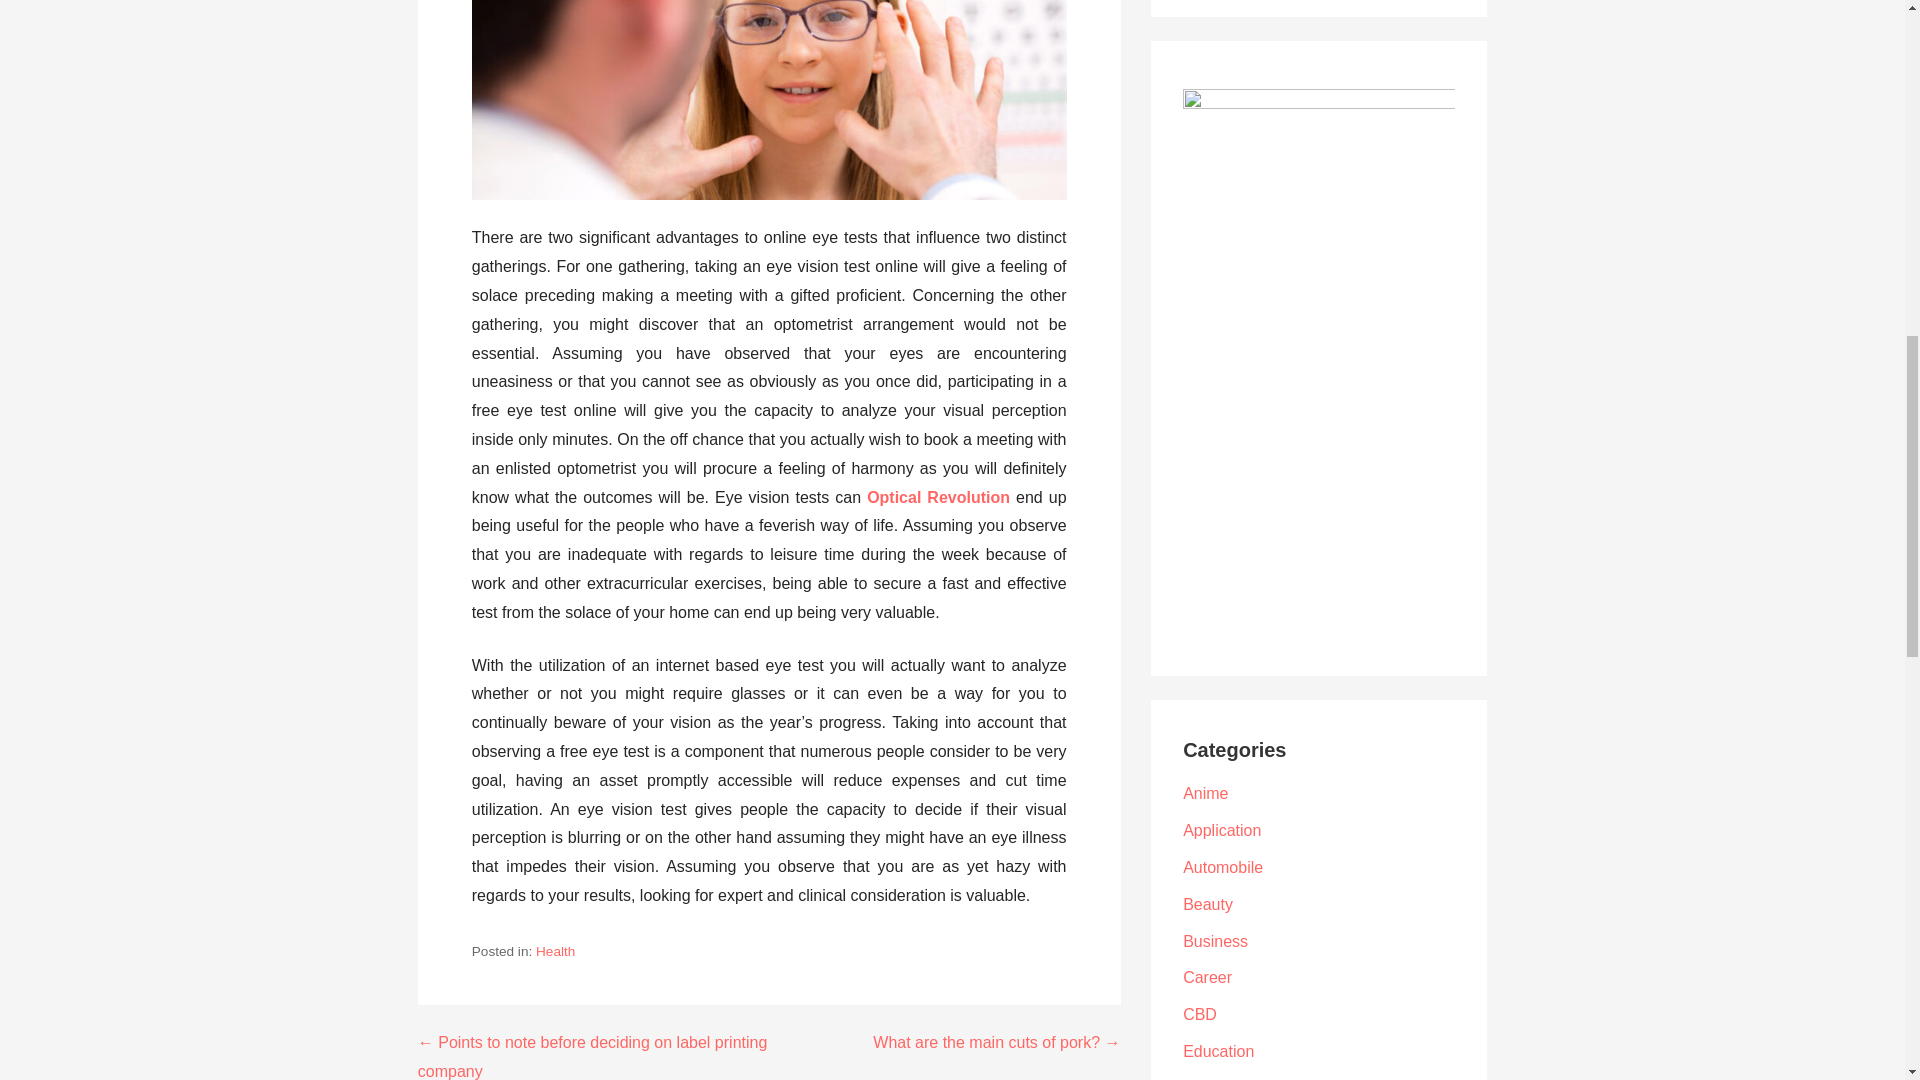 Image resolution: width=1920 pixels, height=1080 pixels. I want to click on Anime, so click(1205, 794).